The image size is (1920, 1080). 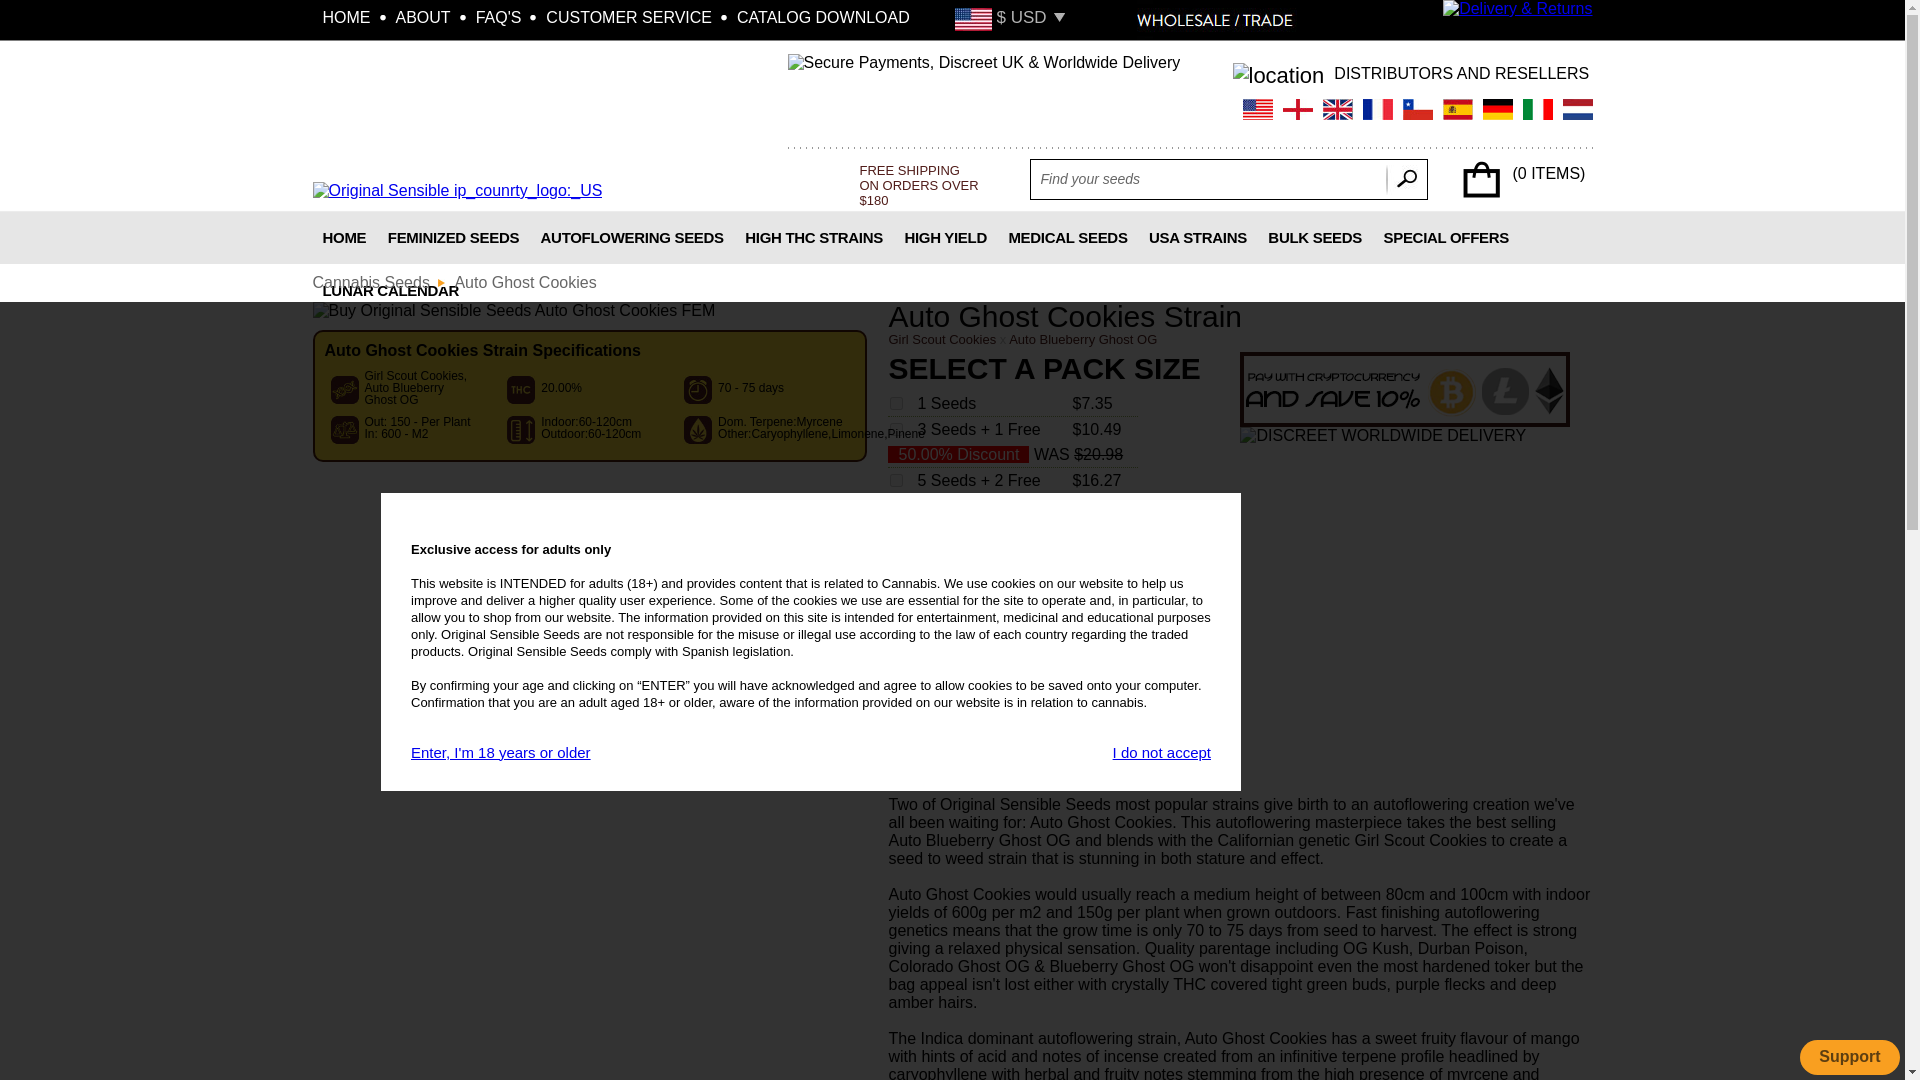 I want to click on Original Sensible, so click(x=456, y=190).